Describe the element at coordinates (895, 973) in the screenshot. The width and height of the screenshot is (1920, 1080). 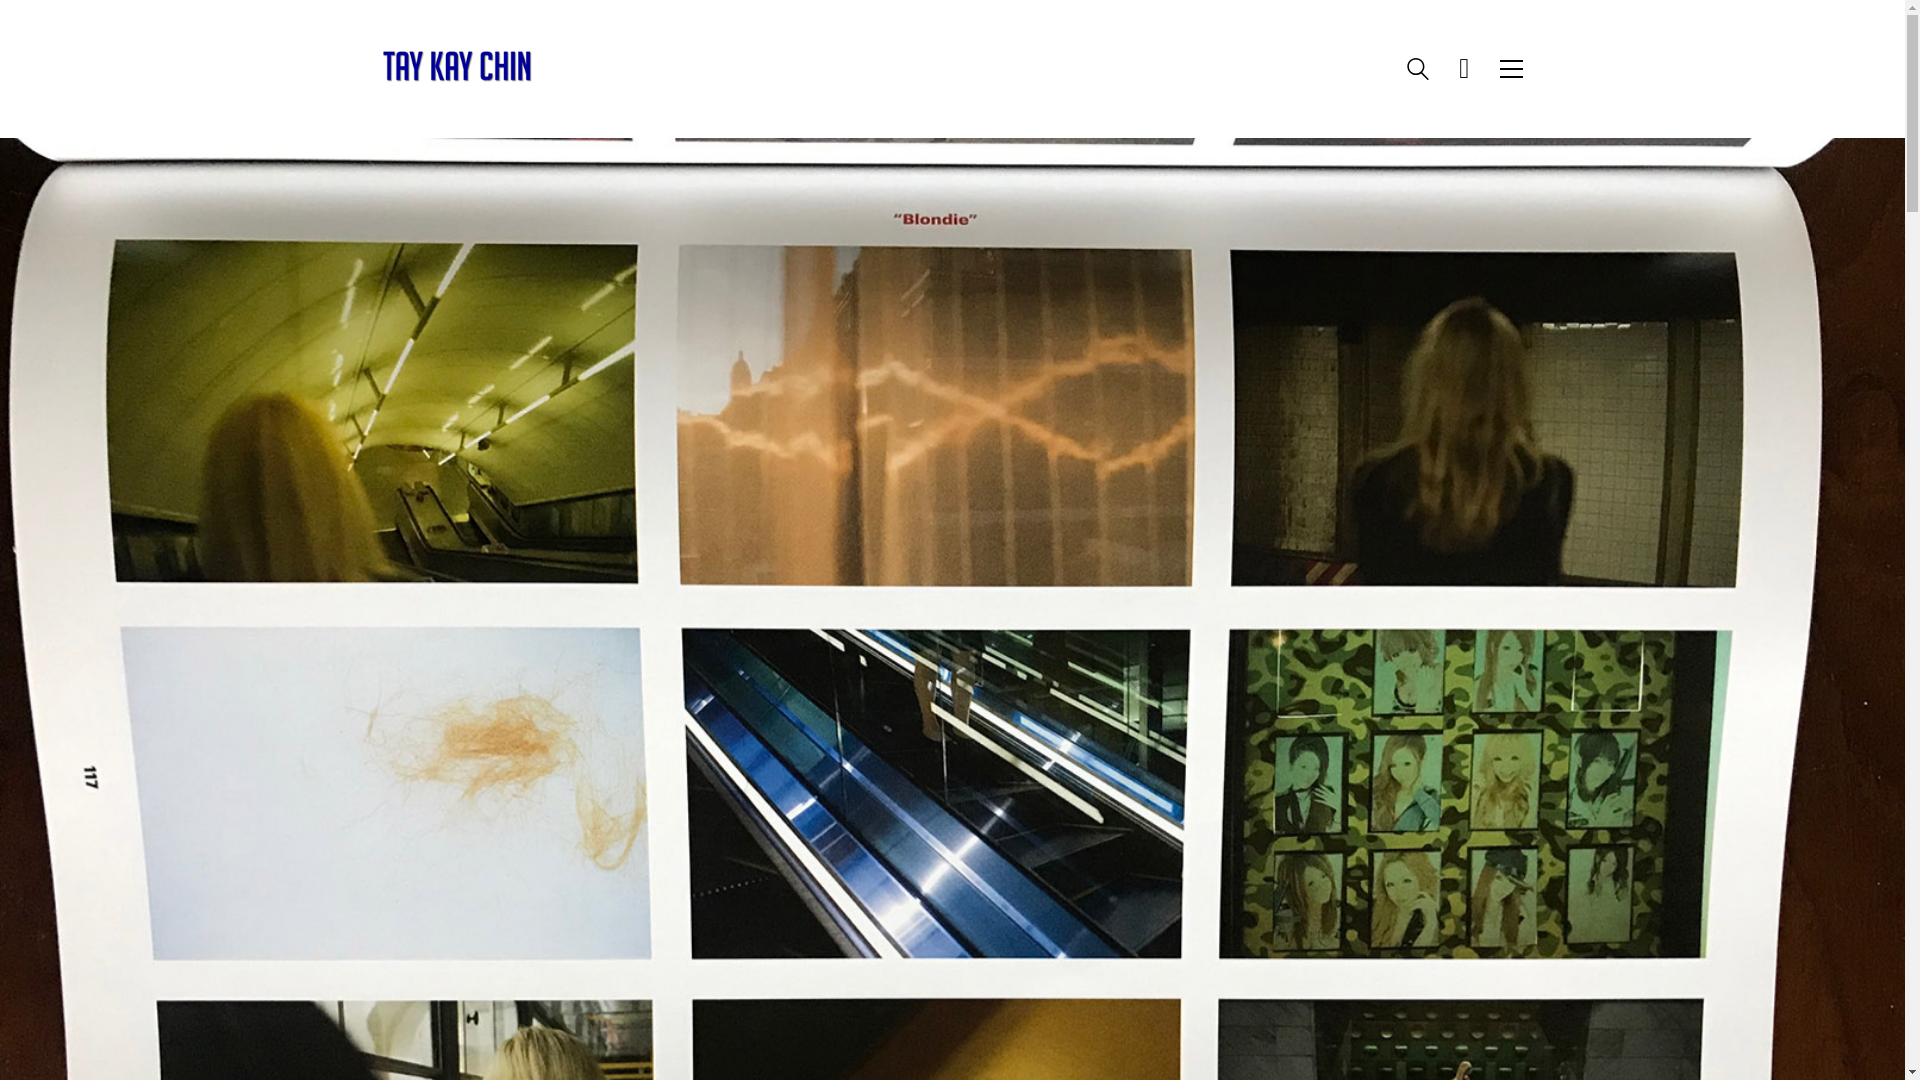
I see `WhatsApp` at that location.